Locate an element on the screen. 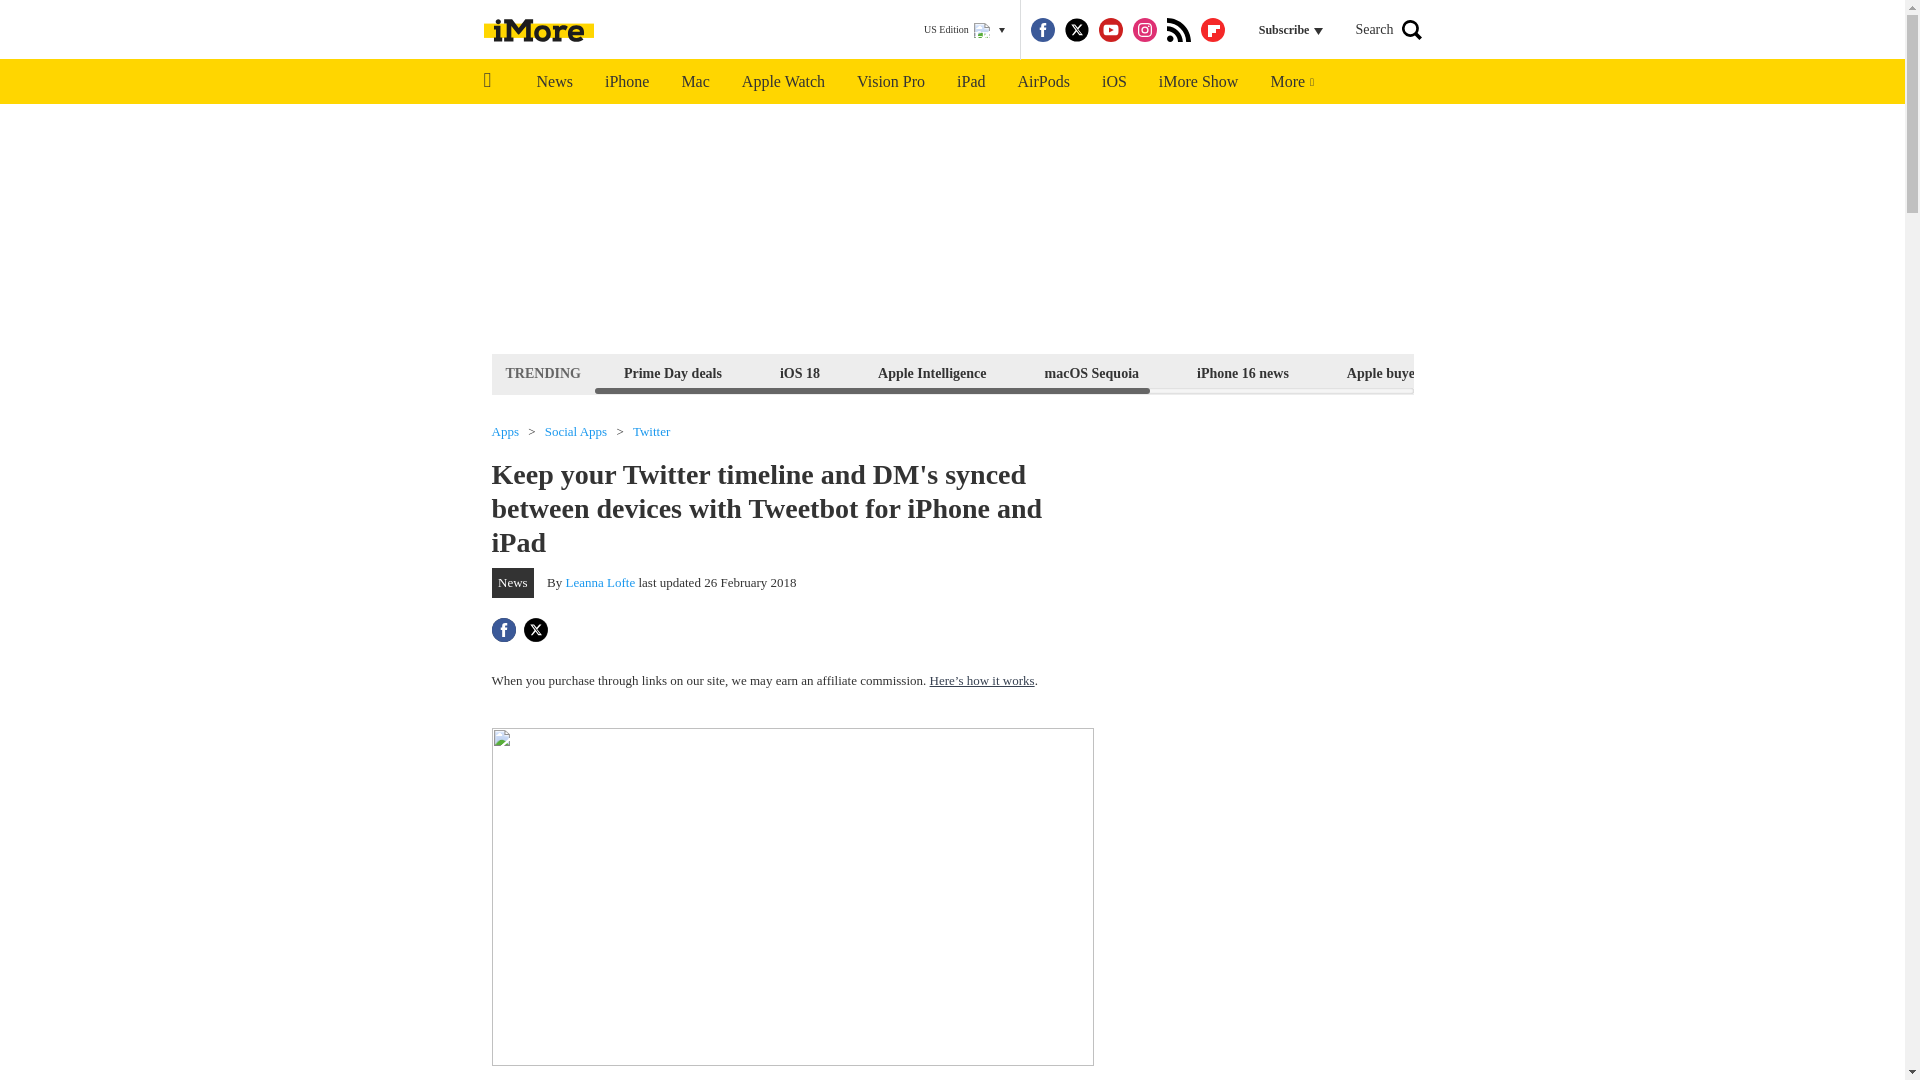  News is located at coordinates (554, 82).